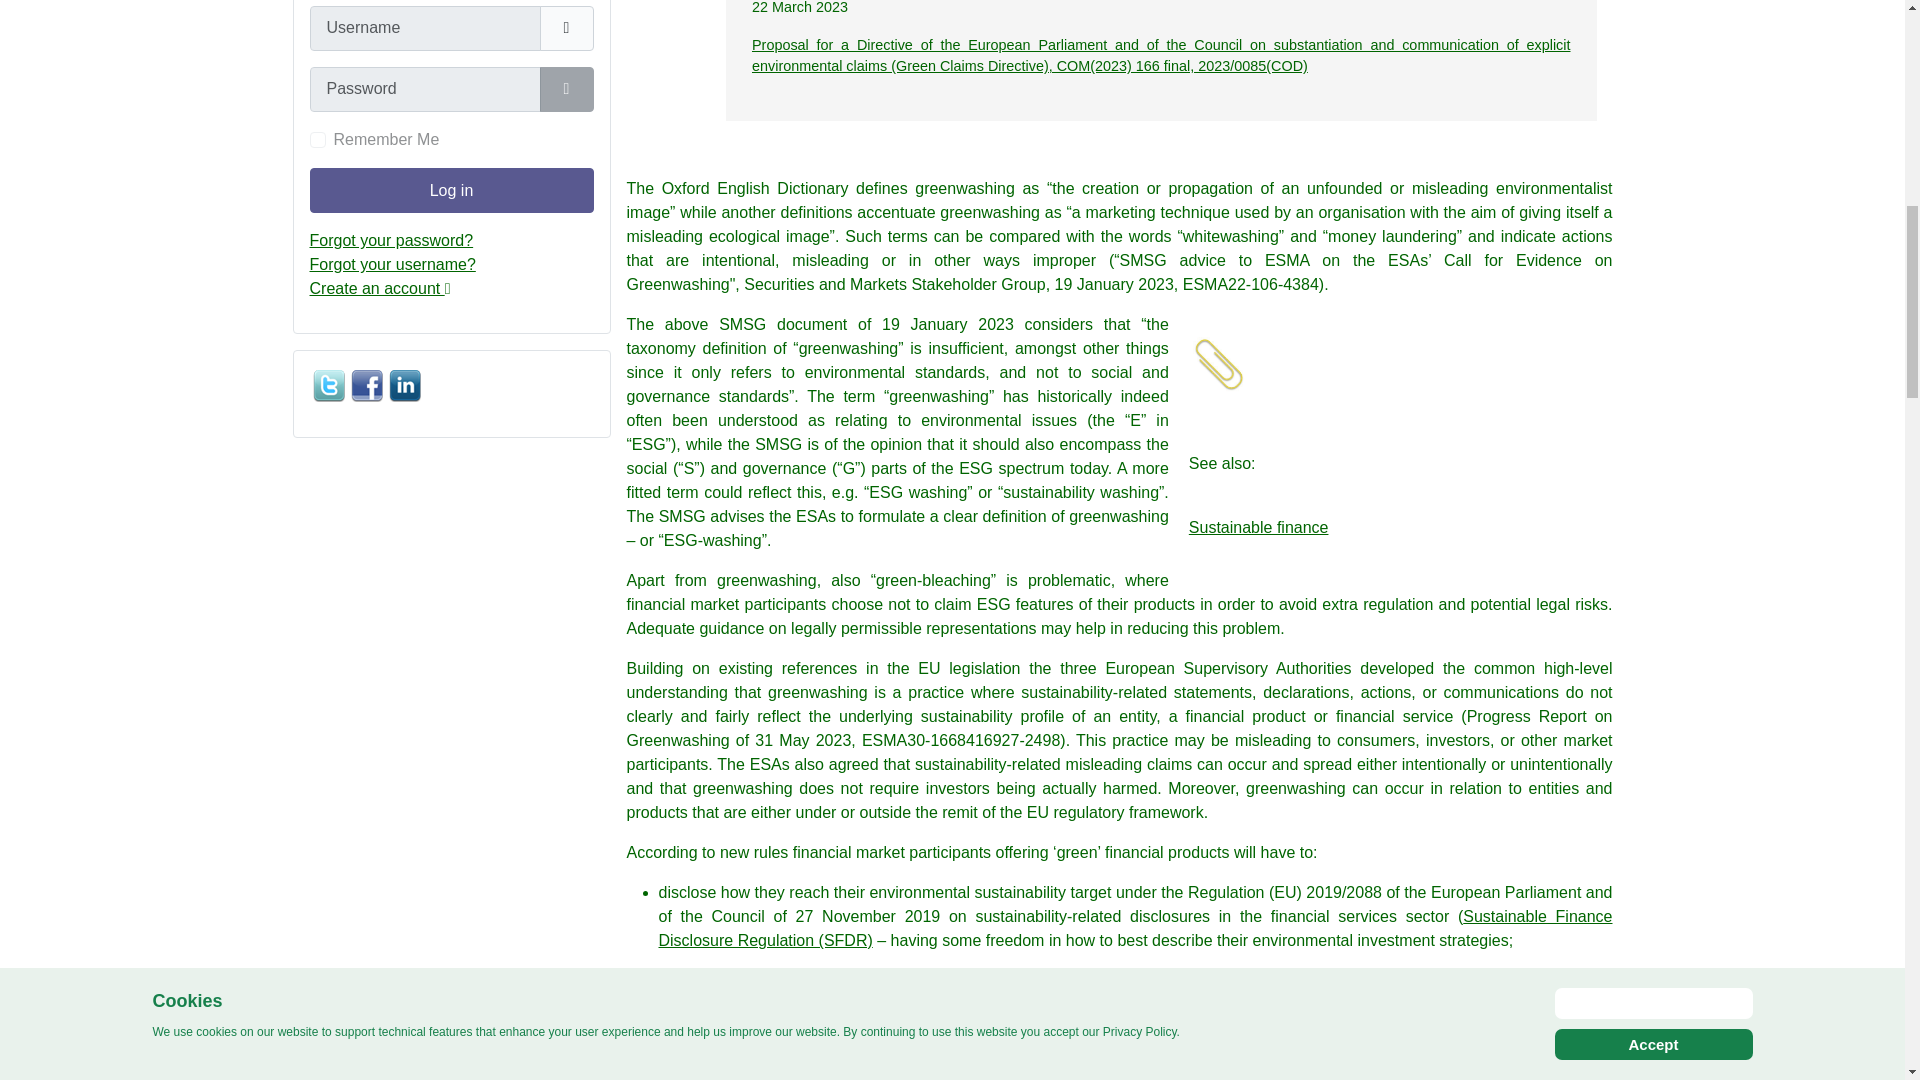  Describe the element at coordinates (392, 264) in the screenshot. I see `Forgot your username?` at that location.